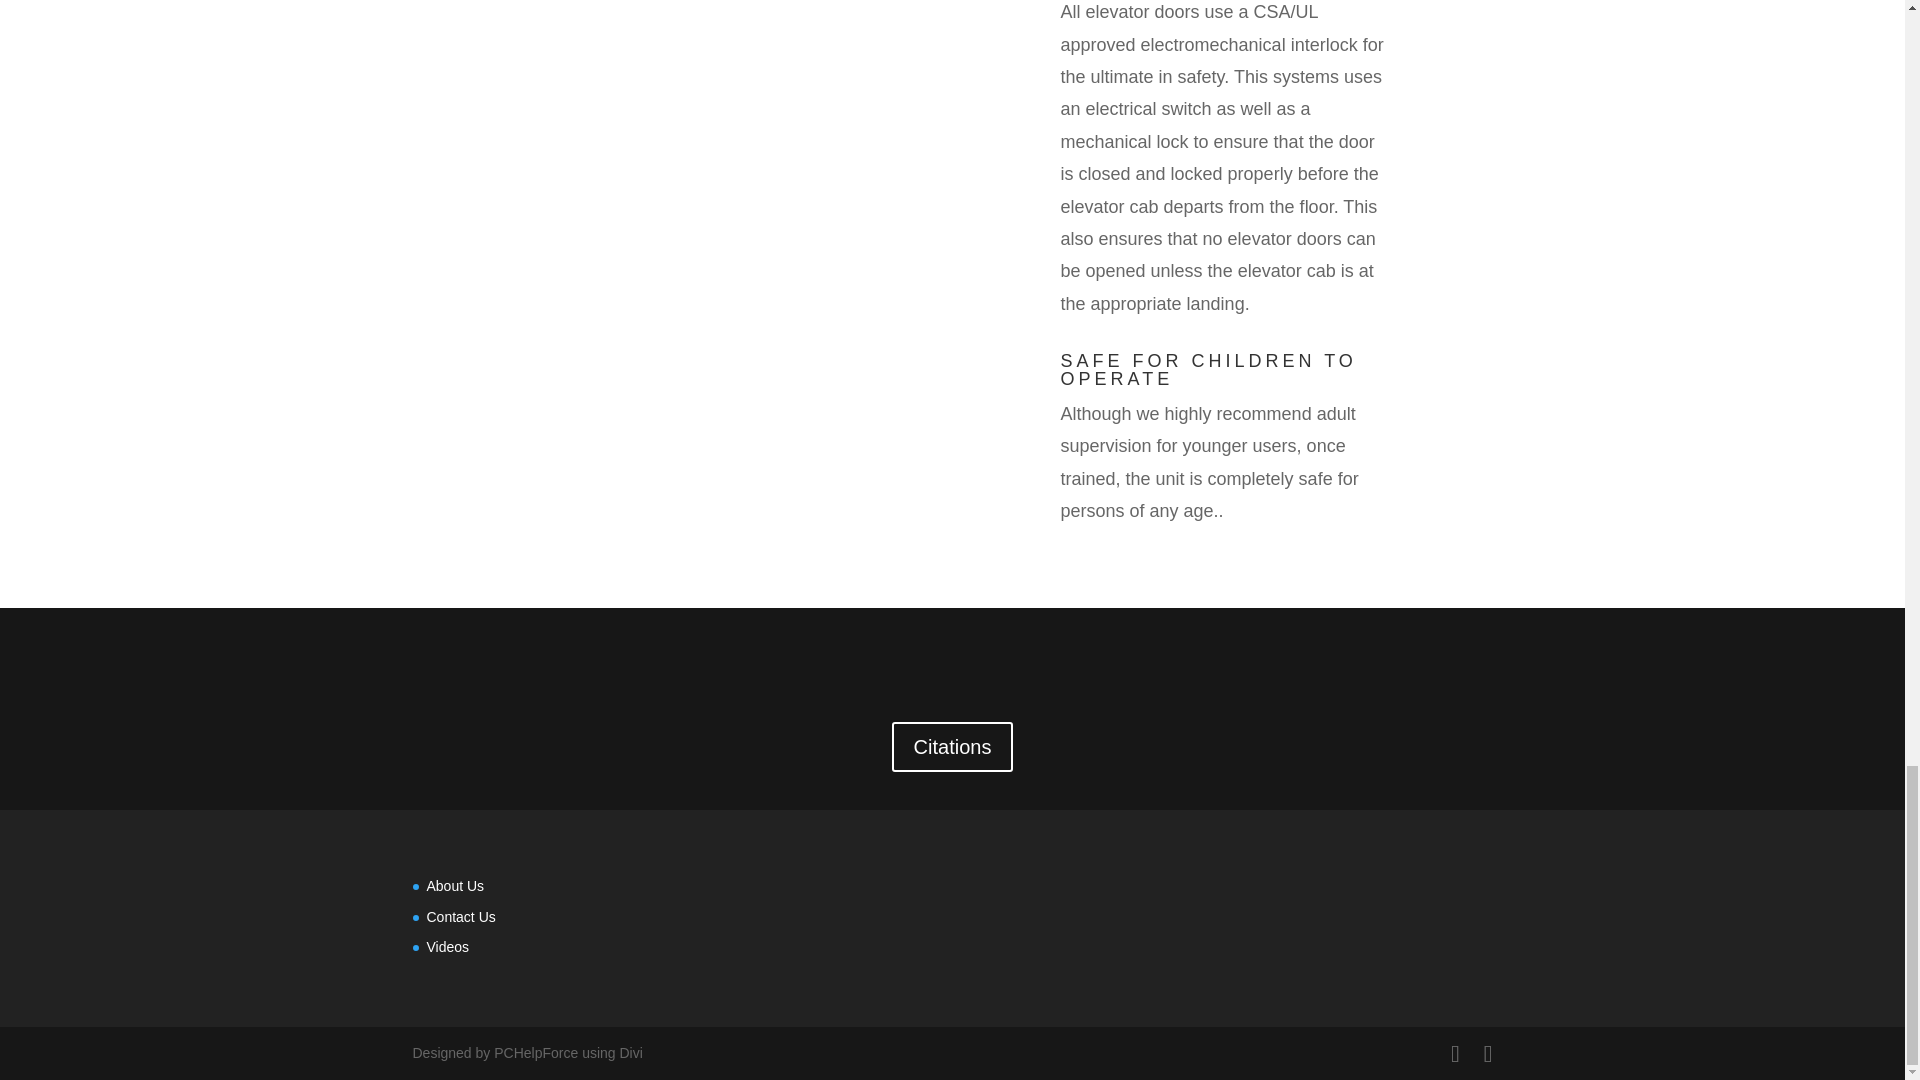 The image size is (1920, 1080). What do you see at coordinates (952, 747) in the screenshot?
I see `Citations` at bounding box center [952, 747].